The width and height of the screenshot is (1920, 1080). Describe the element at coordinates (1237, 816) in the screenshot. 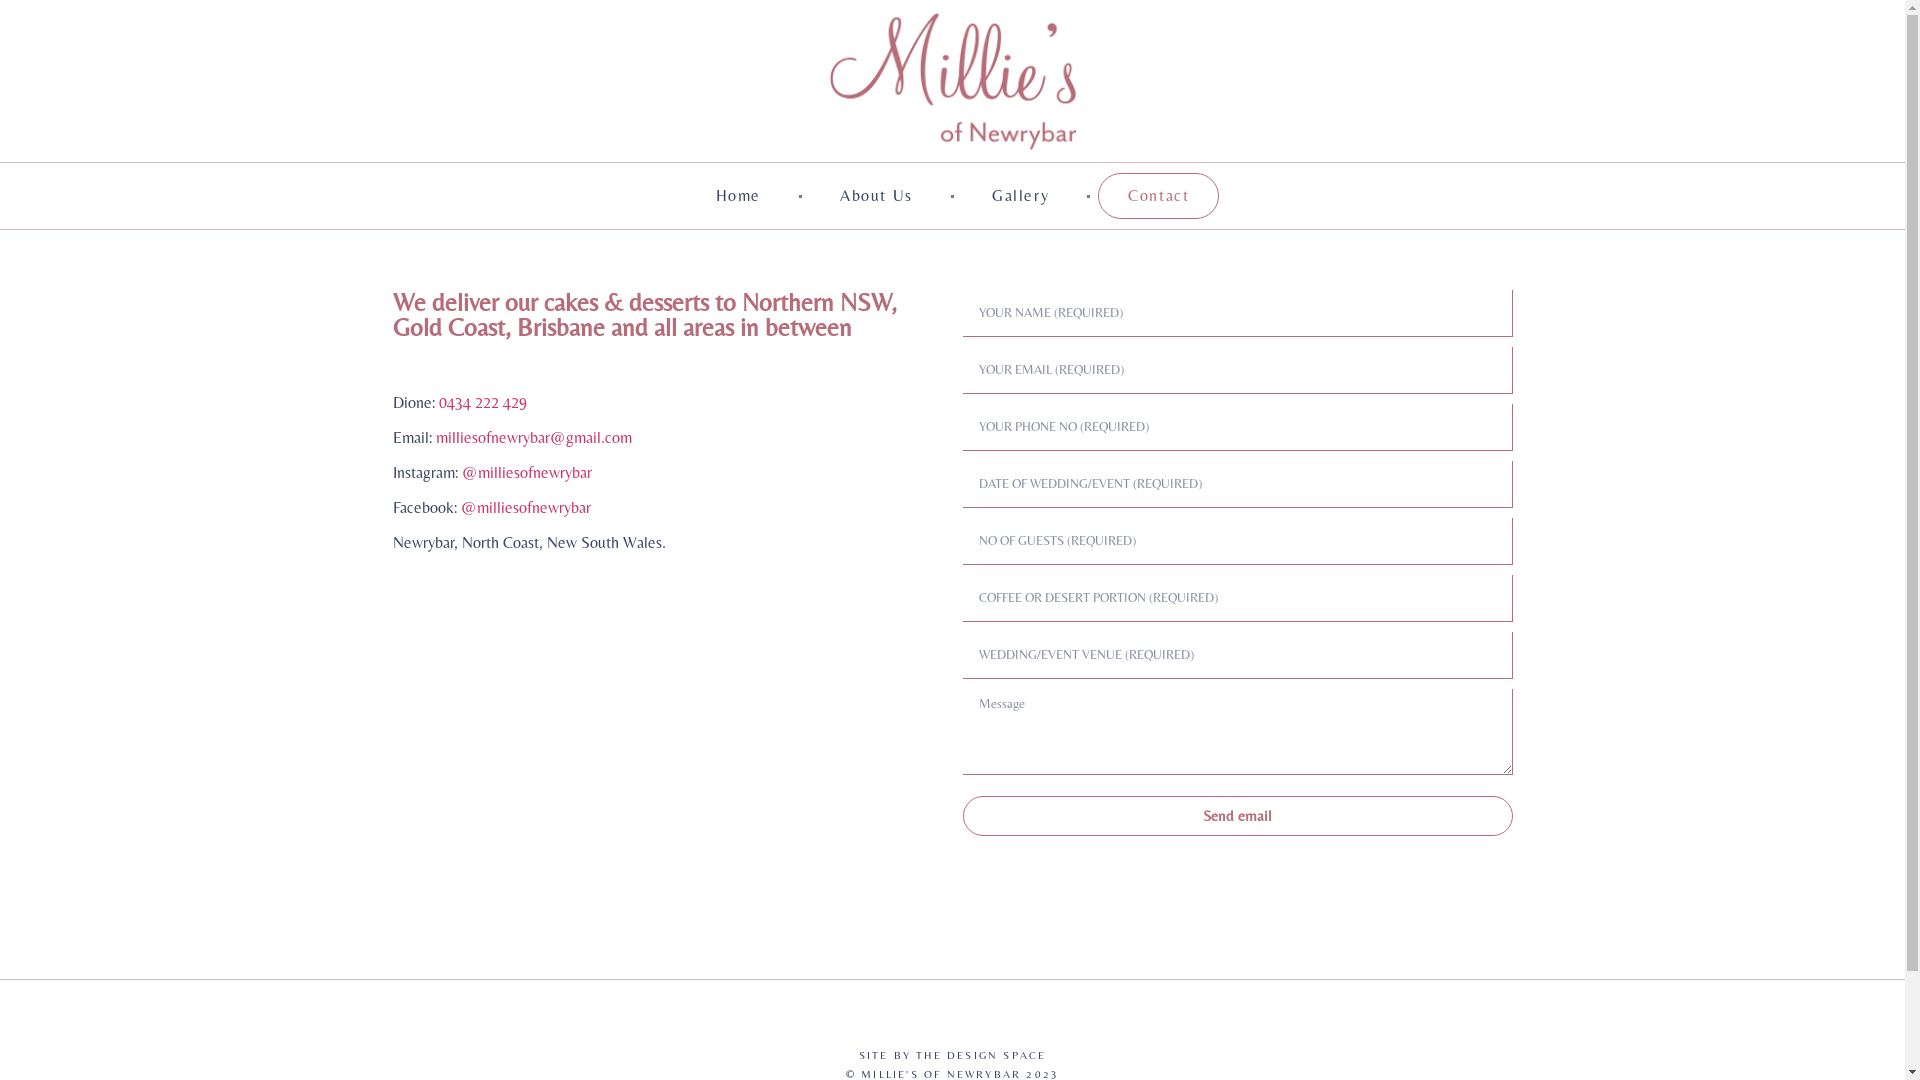

I see `Send email` at that location.